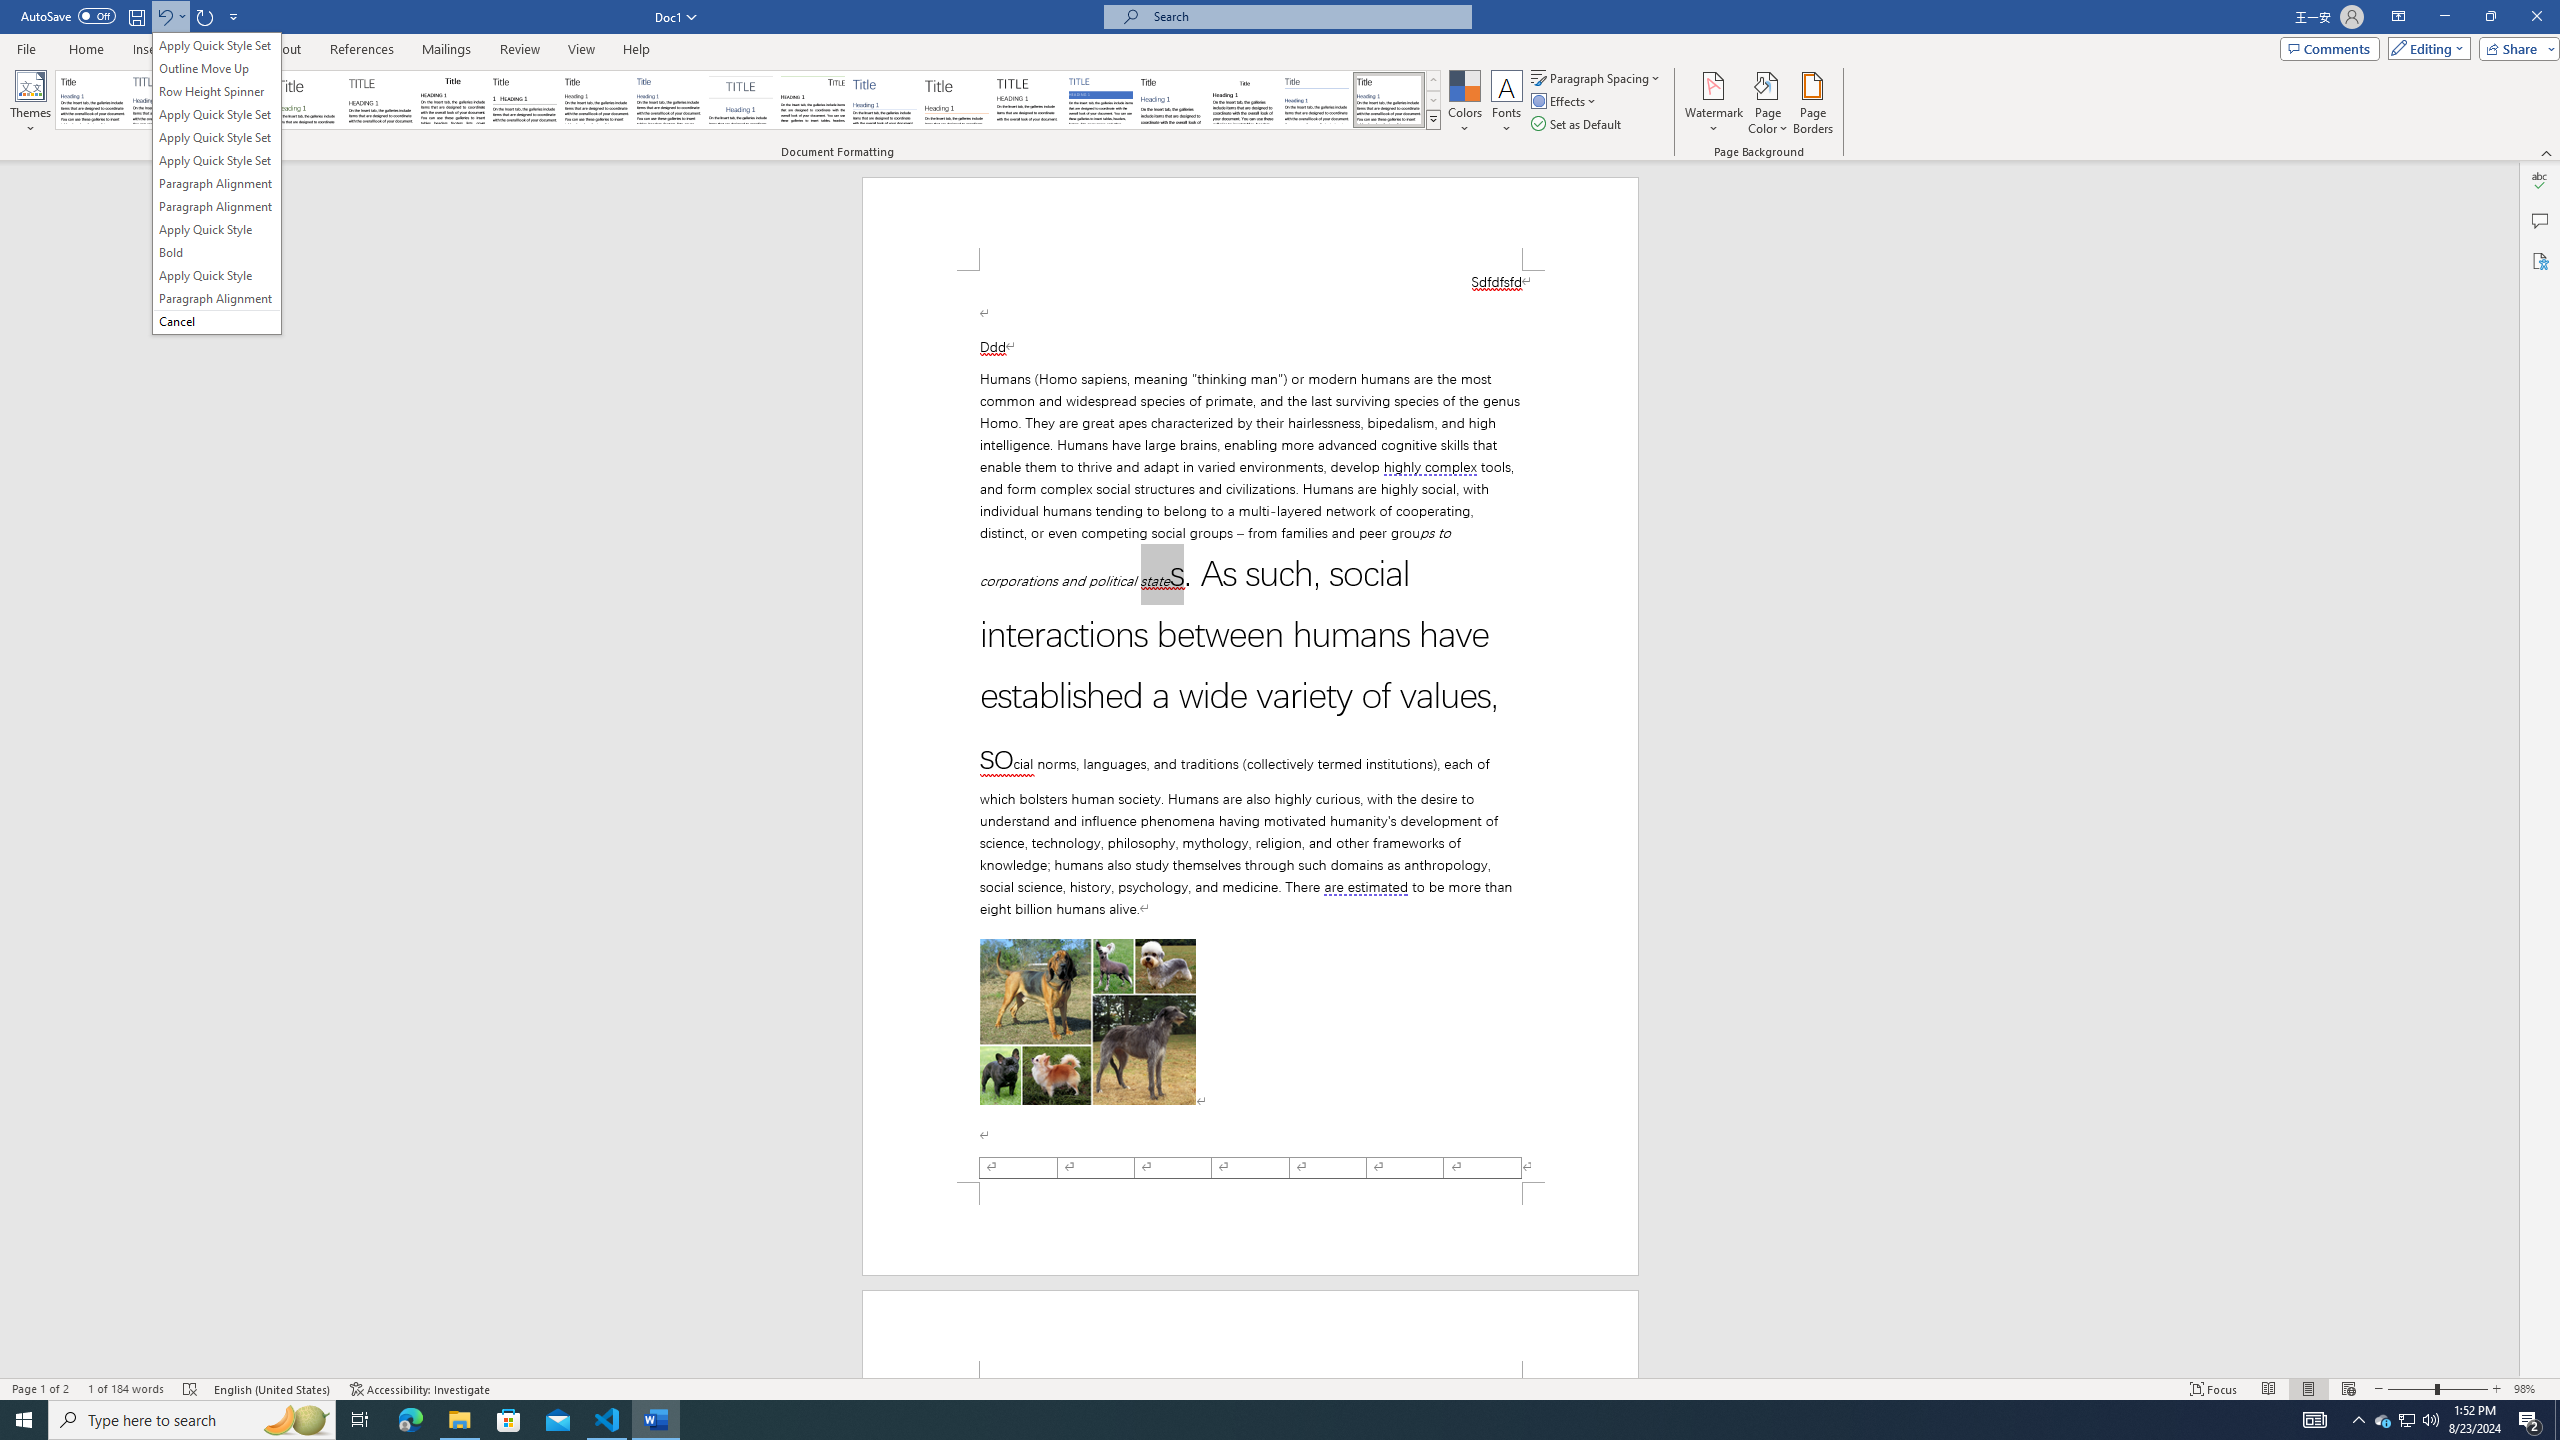 This screenshot has height=1440, width=2560. What do you see at coordinates (524, 100) in the screenshot?
I see `Black & White (Numbered)` at bounding box center [524, 100].